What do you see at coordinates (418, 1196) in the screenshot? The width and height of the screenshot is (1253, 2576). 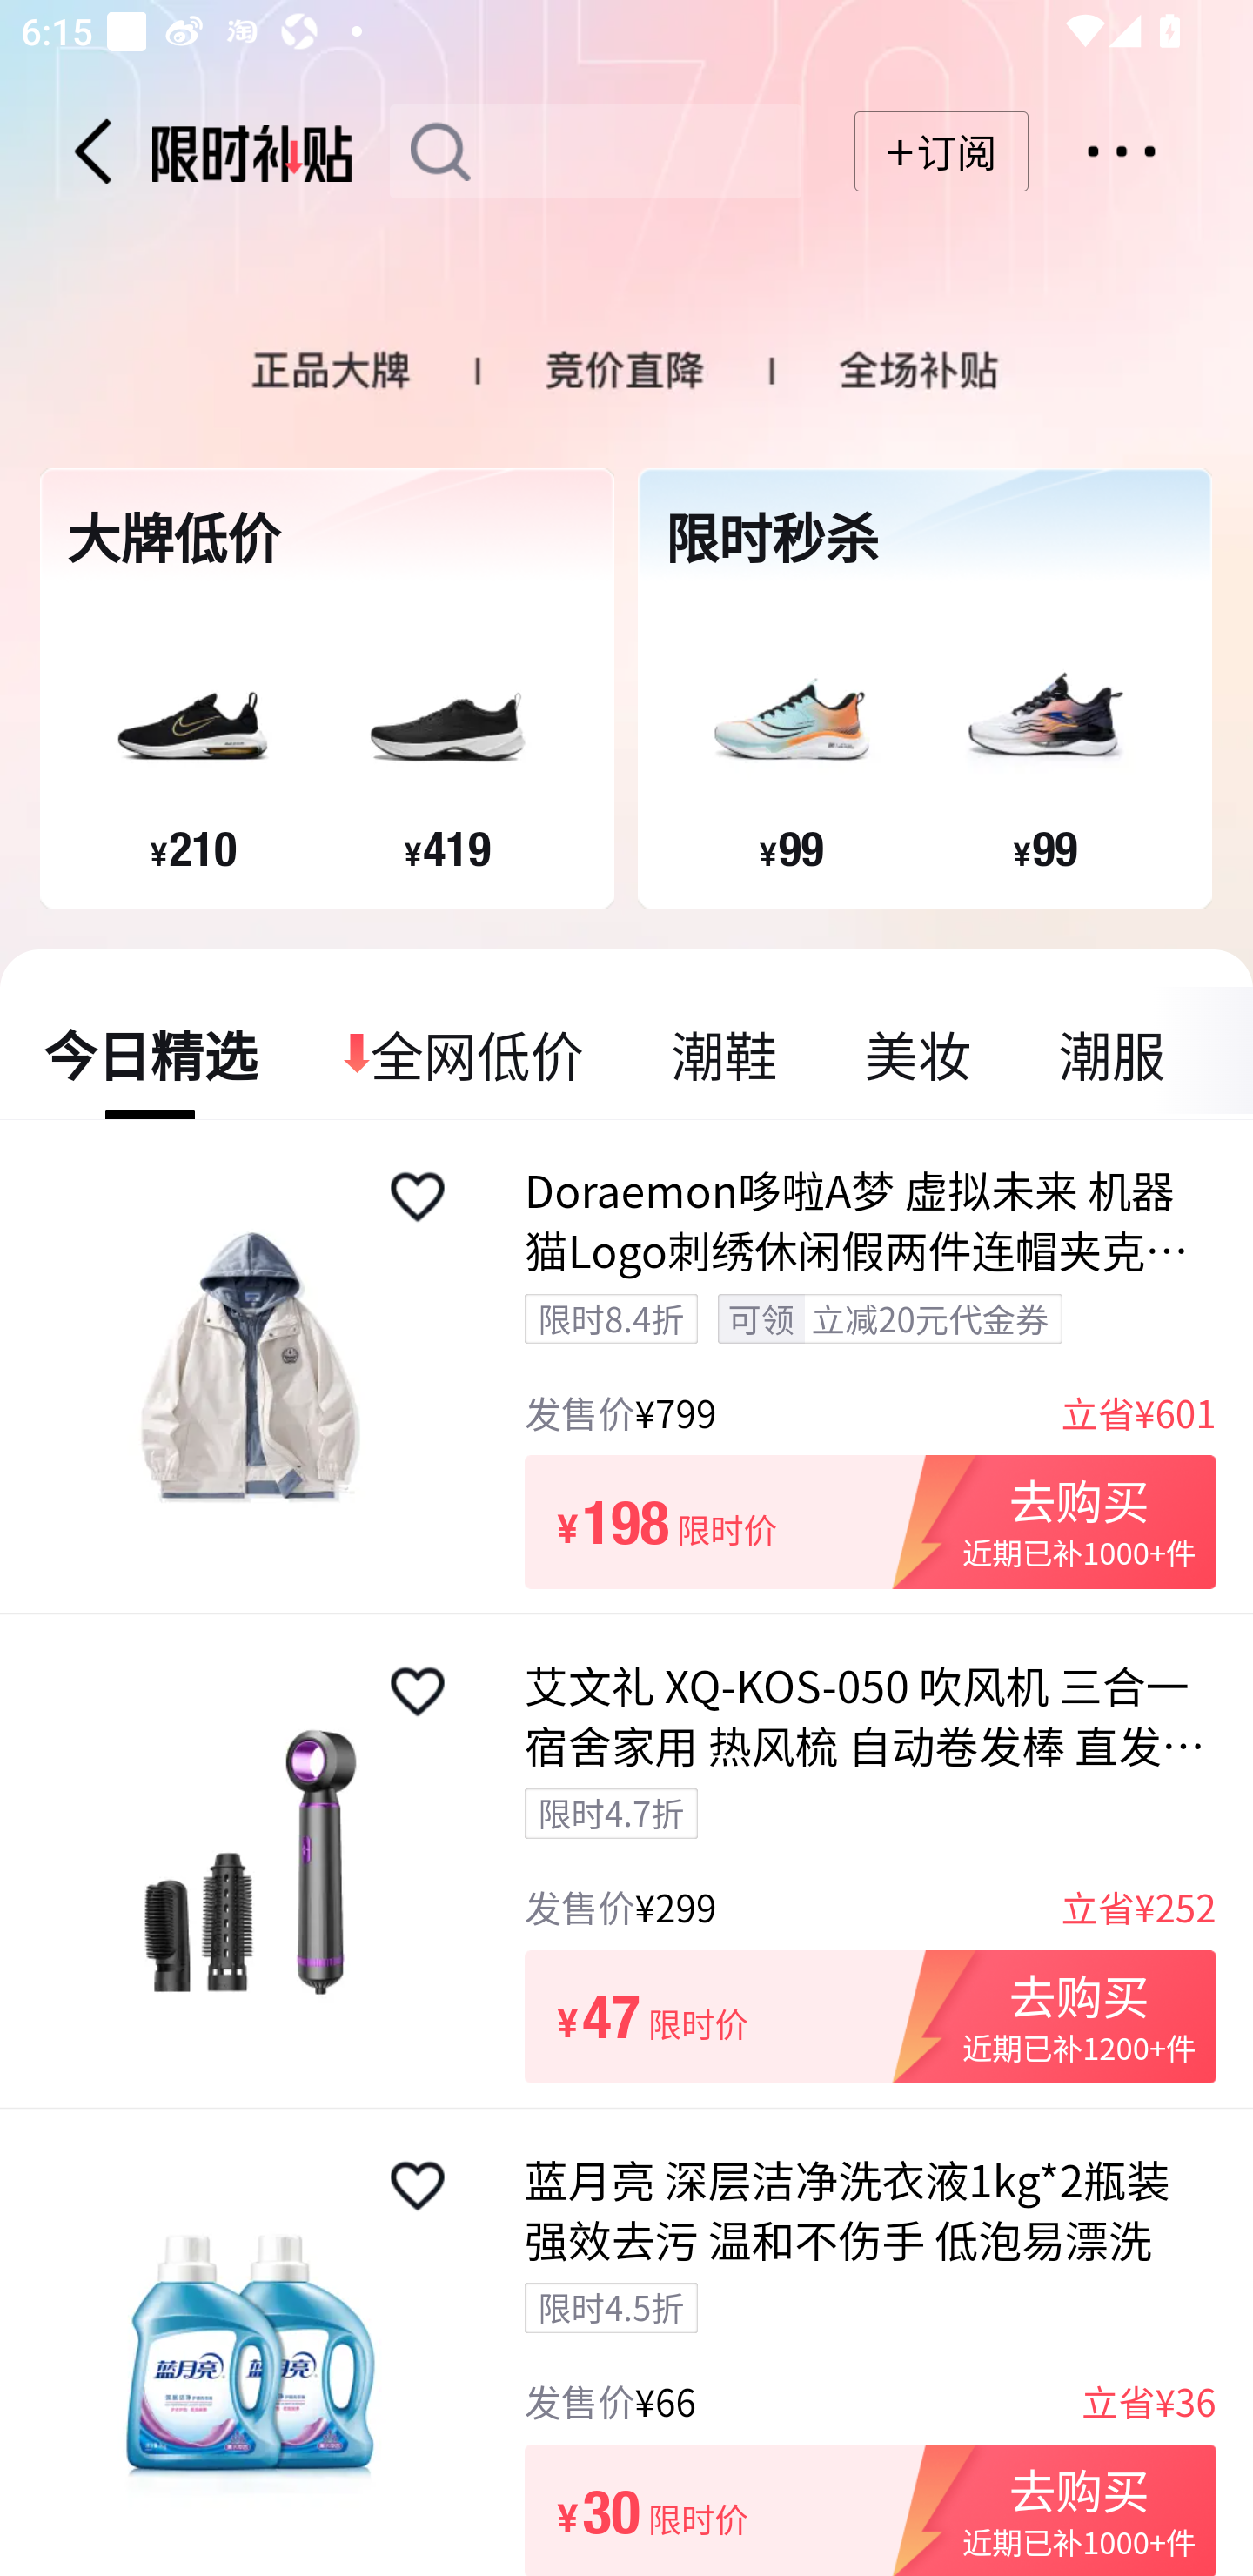 I see `resize,w_60` at bounding box center [418, 1196].